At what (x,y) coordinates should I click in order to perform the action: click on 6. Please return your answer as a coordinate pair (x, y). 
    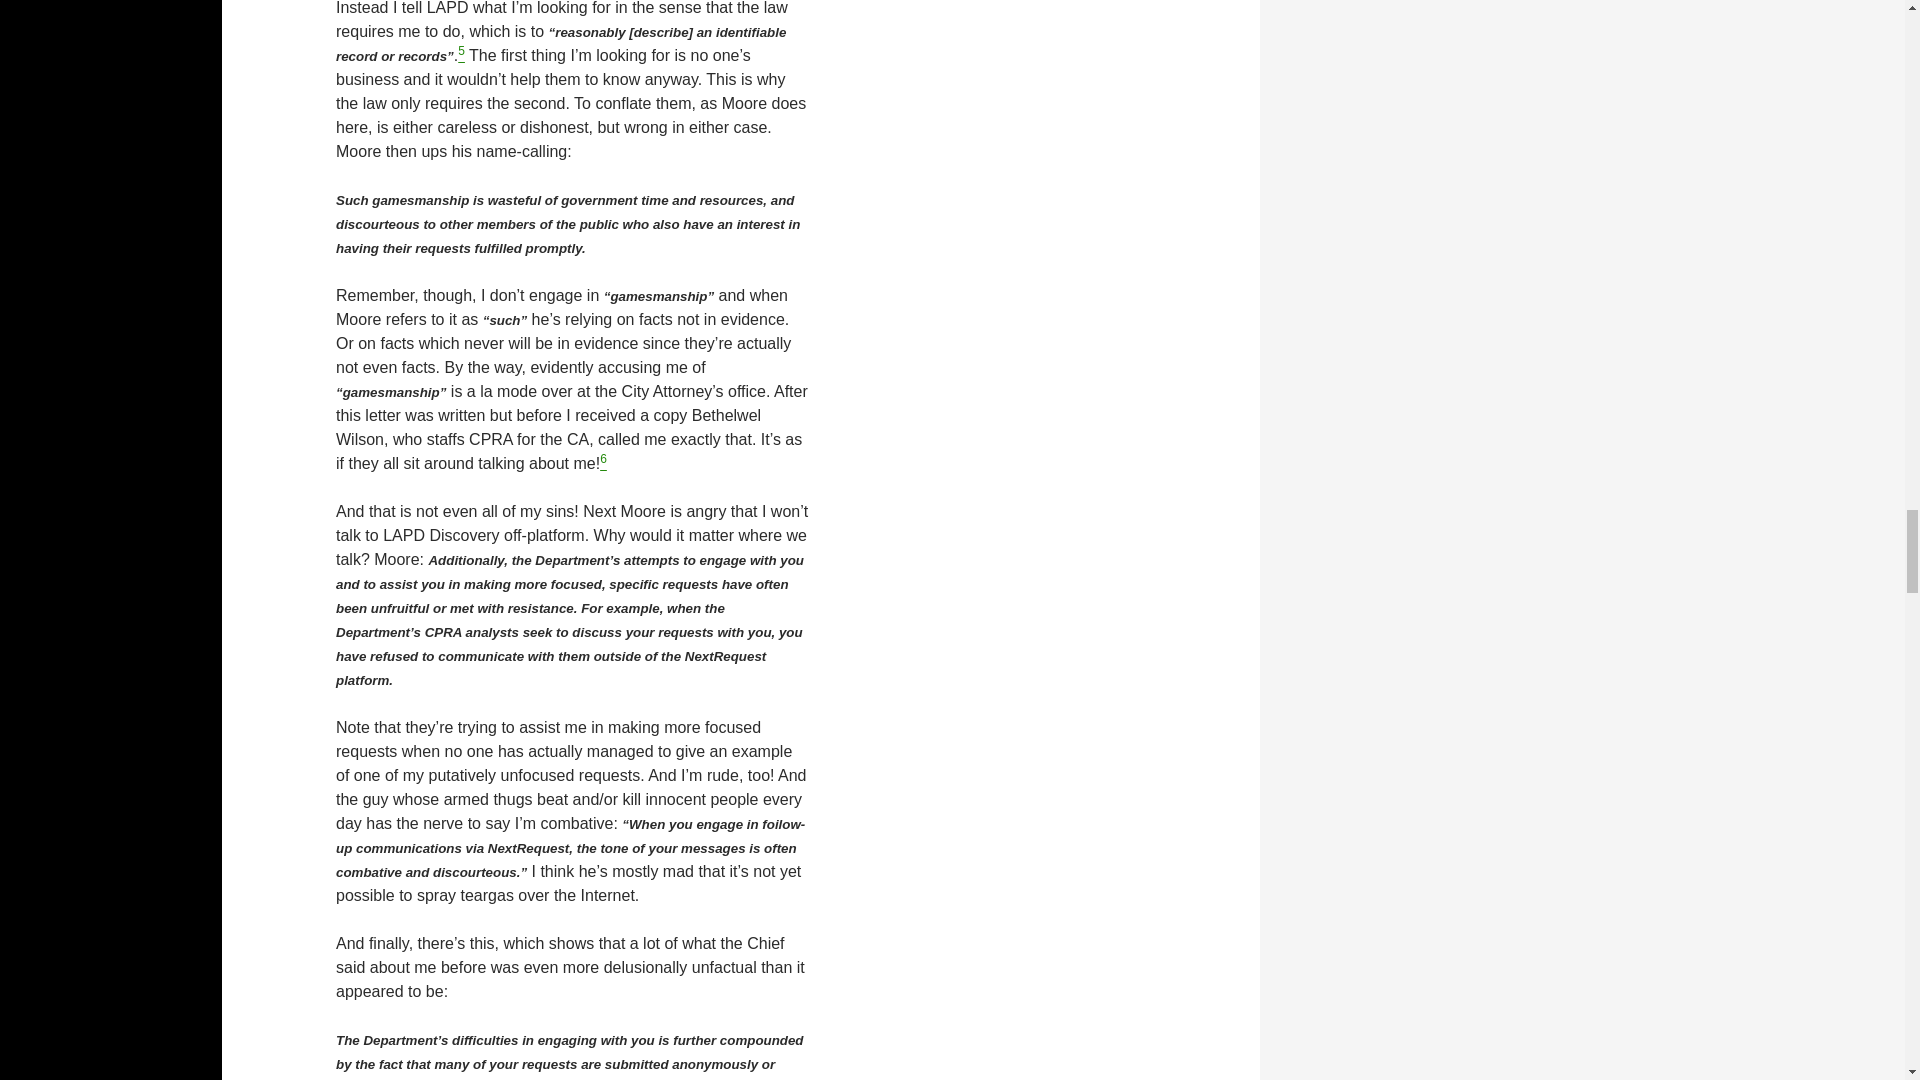
    Looking at the image, I should click on (602, 462).